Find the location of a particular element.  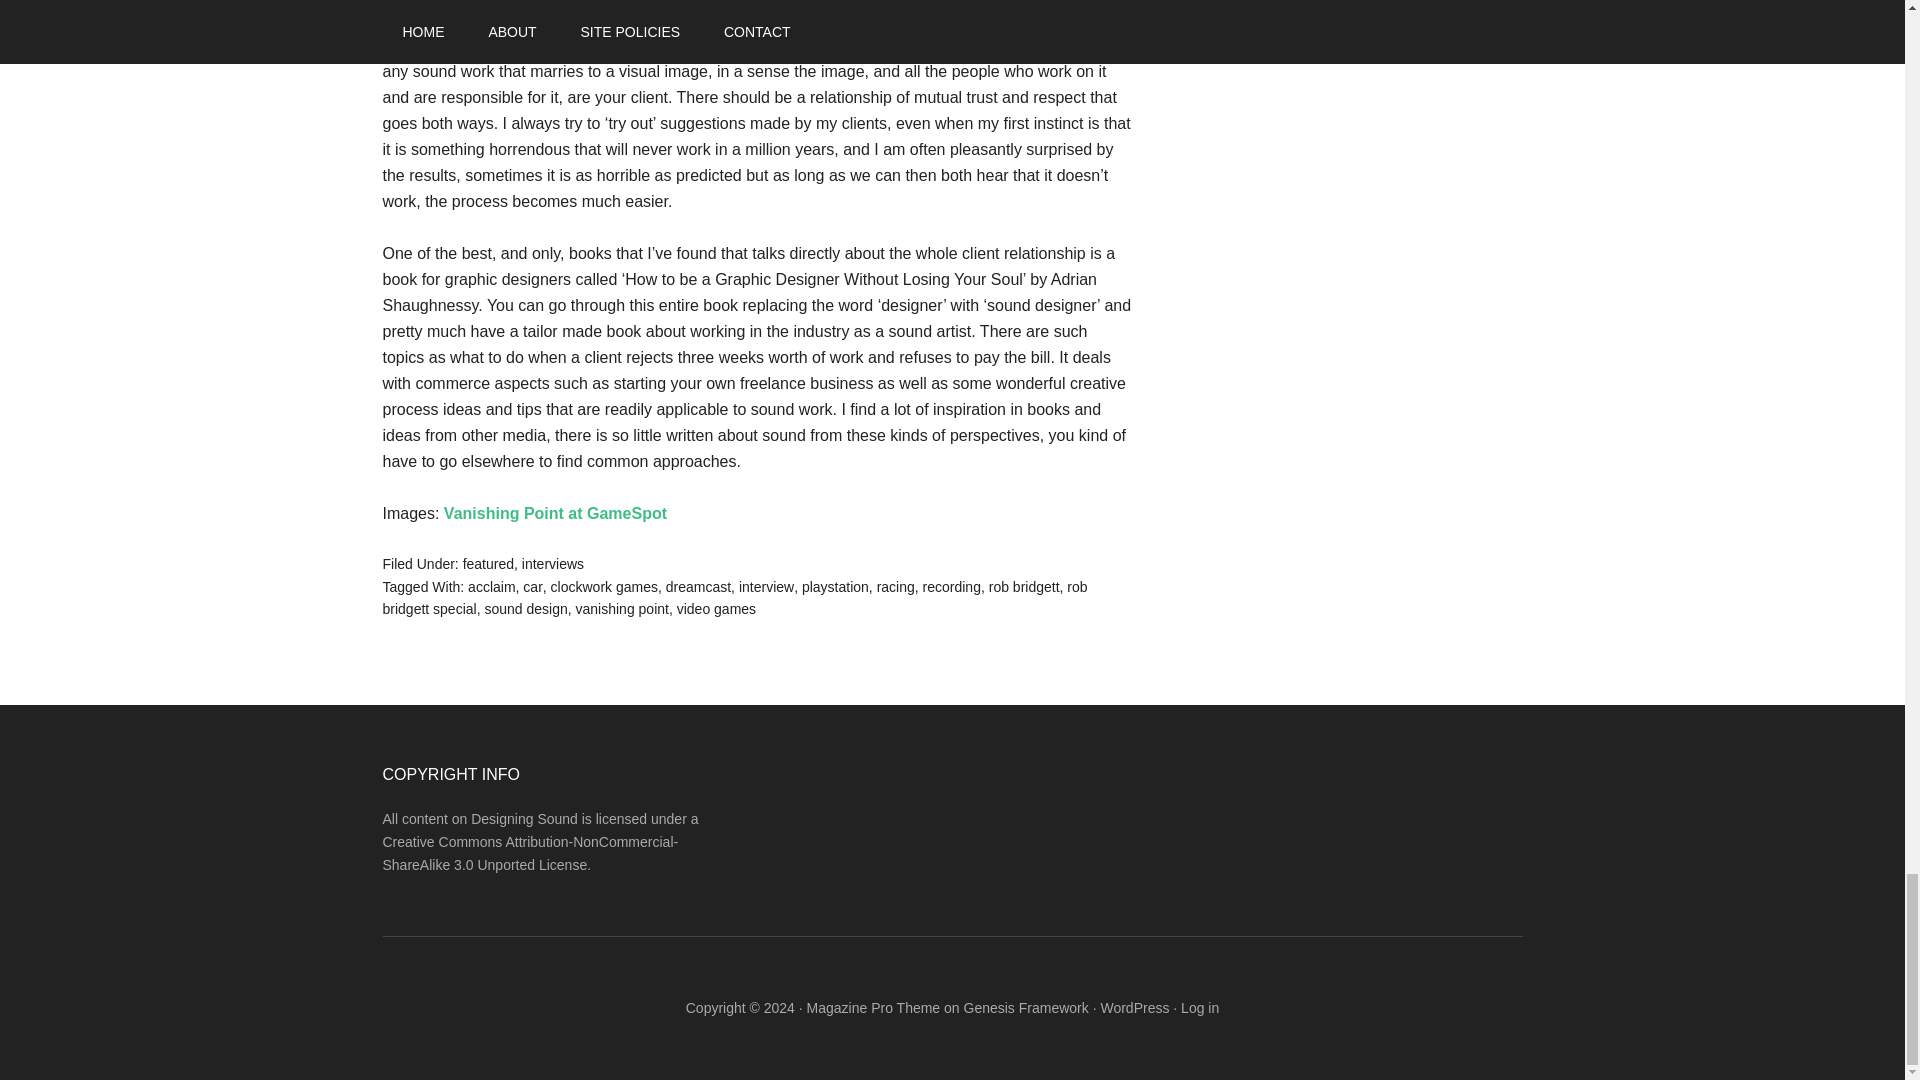

interviews is located at coordinates (552, 564).